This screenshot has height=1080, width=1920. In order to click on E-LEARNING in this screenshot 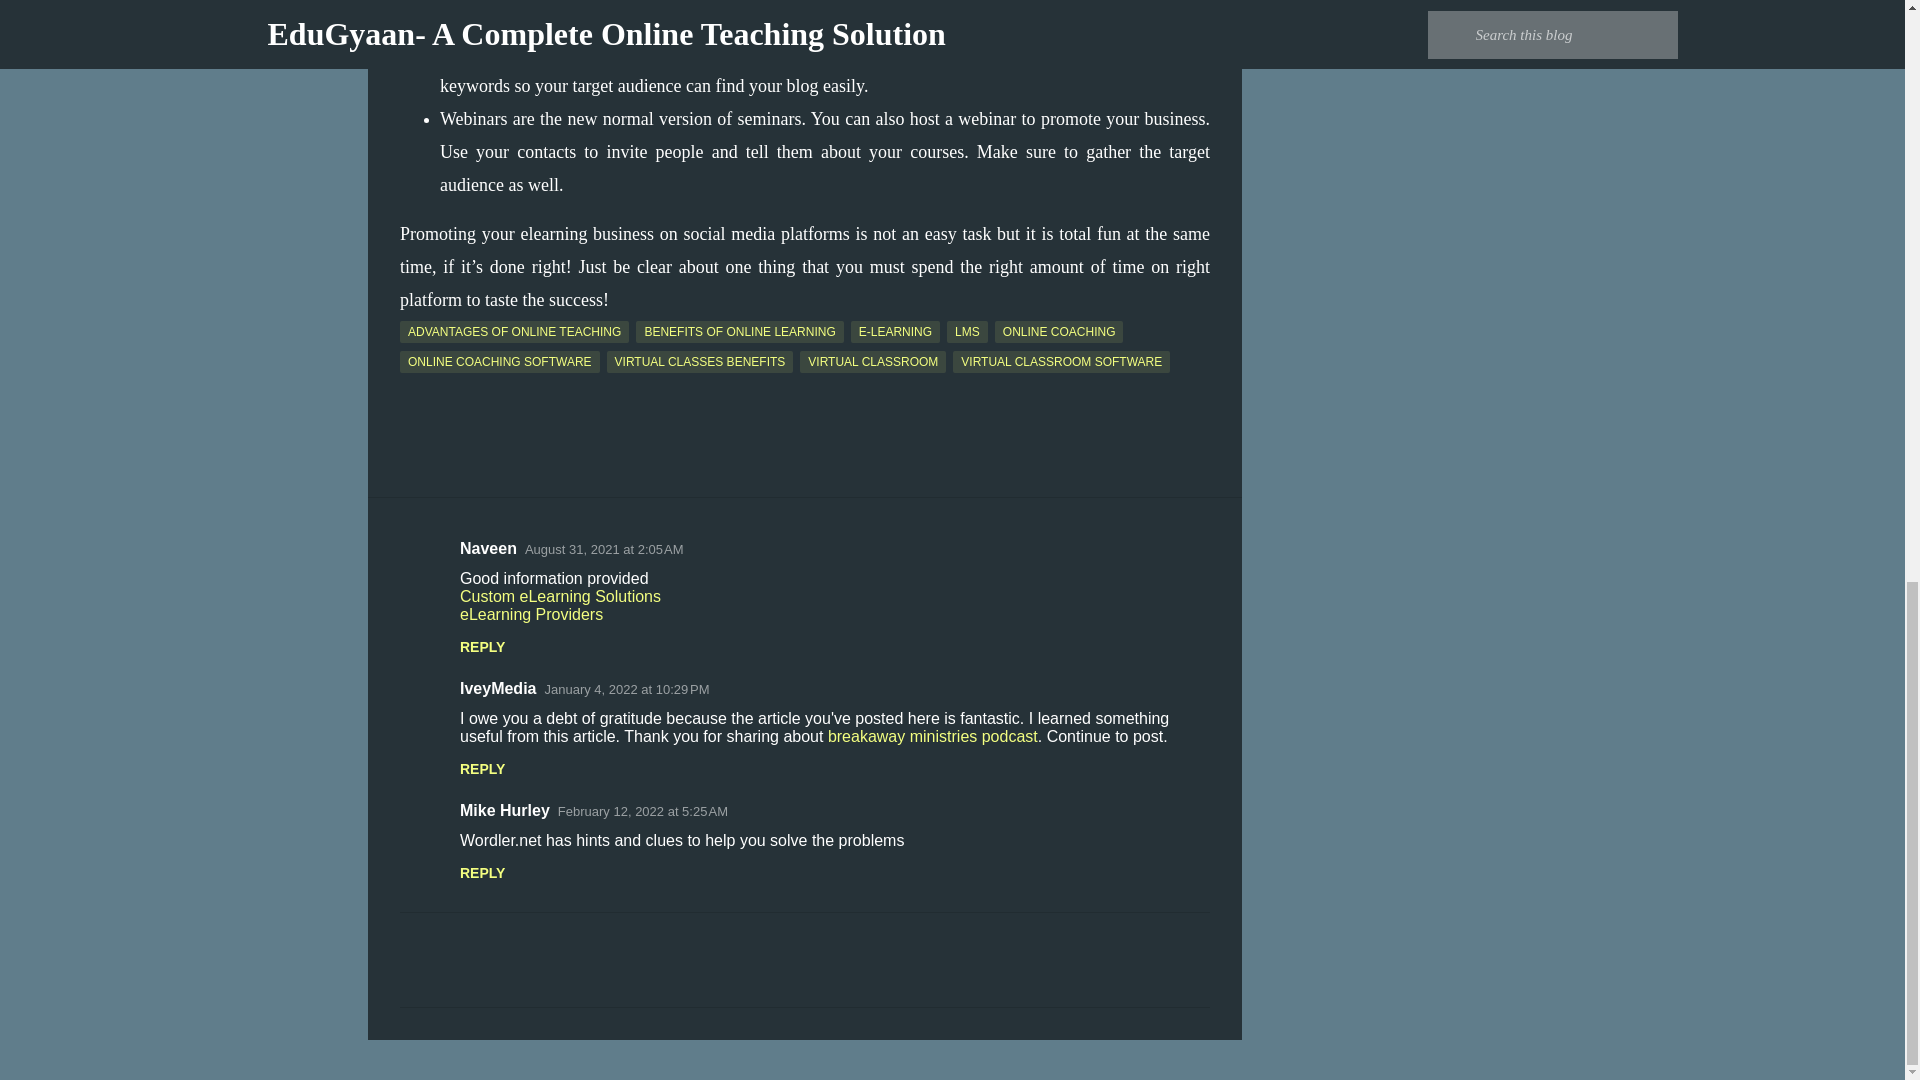, I will do `click(895, 332)`.